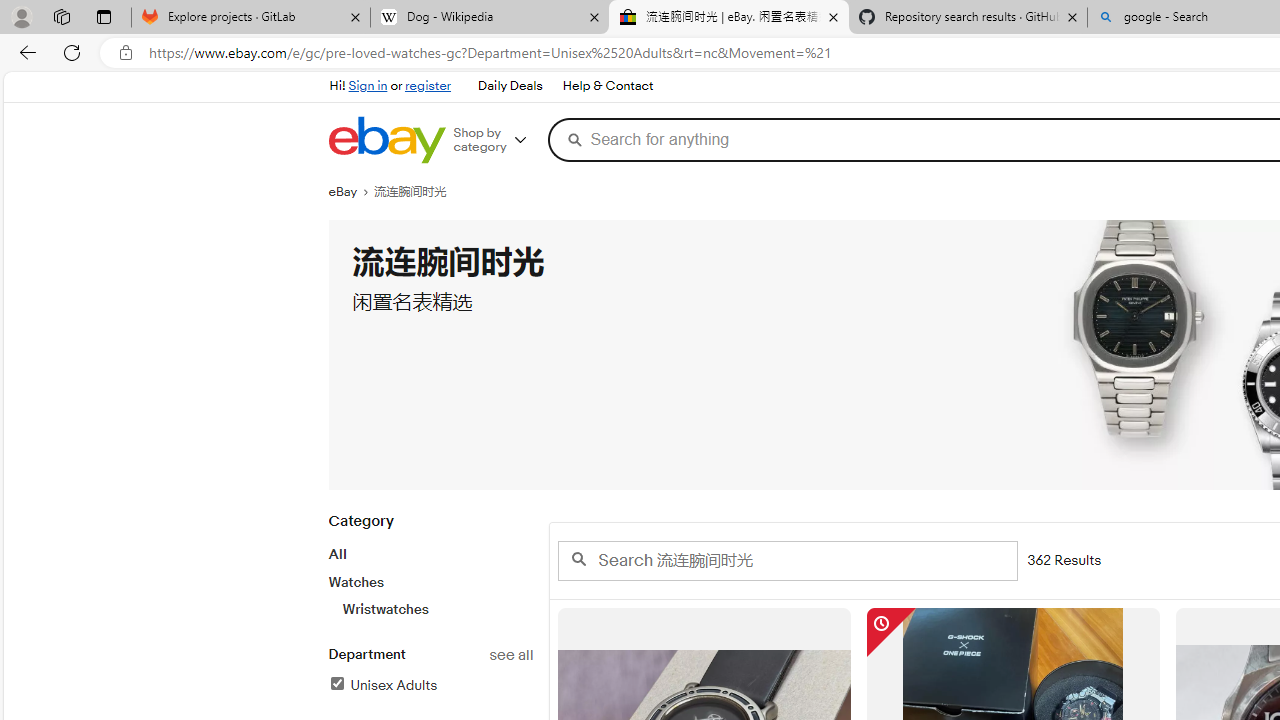 Image resolution: width=1280 pixels, height=720 pixels. I want to click on CategoryAllWatchesWristwatches, so click(430, 576).